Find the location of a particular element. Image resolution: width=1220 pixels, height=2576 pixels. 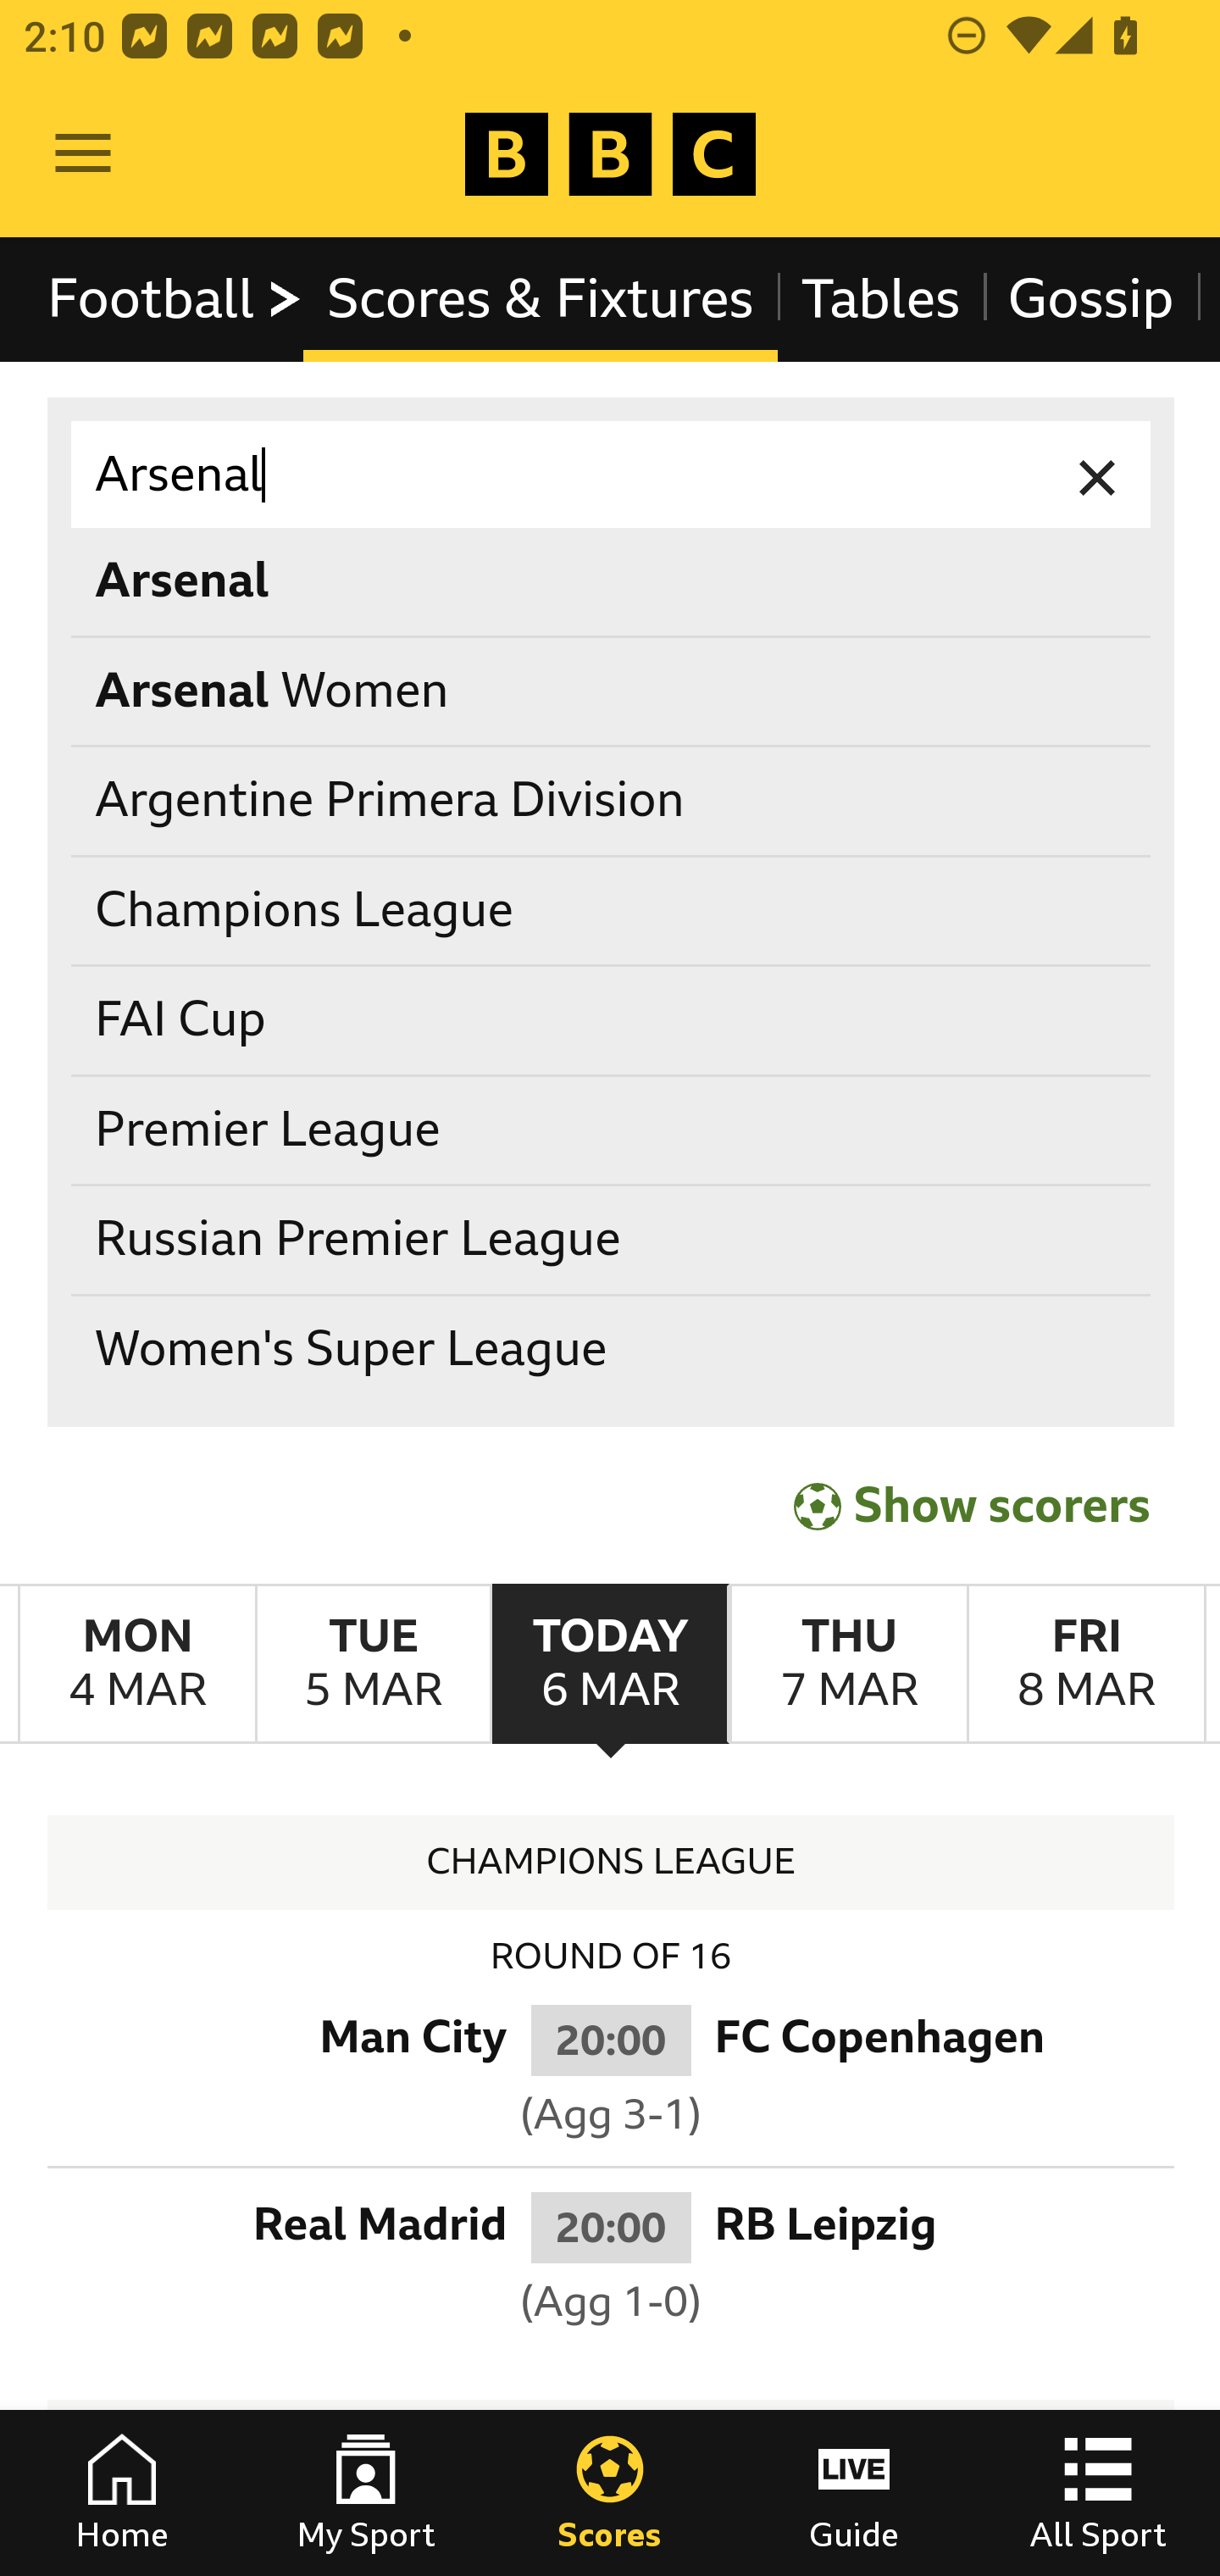

TuesdayMarch 5th Tuesday March 5th is located at coordinates (373, 1664).